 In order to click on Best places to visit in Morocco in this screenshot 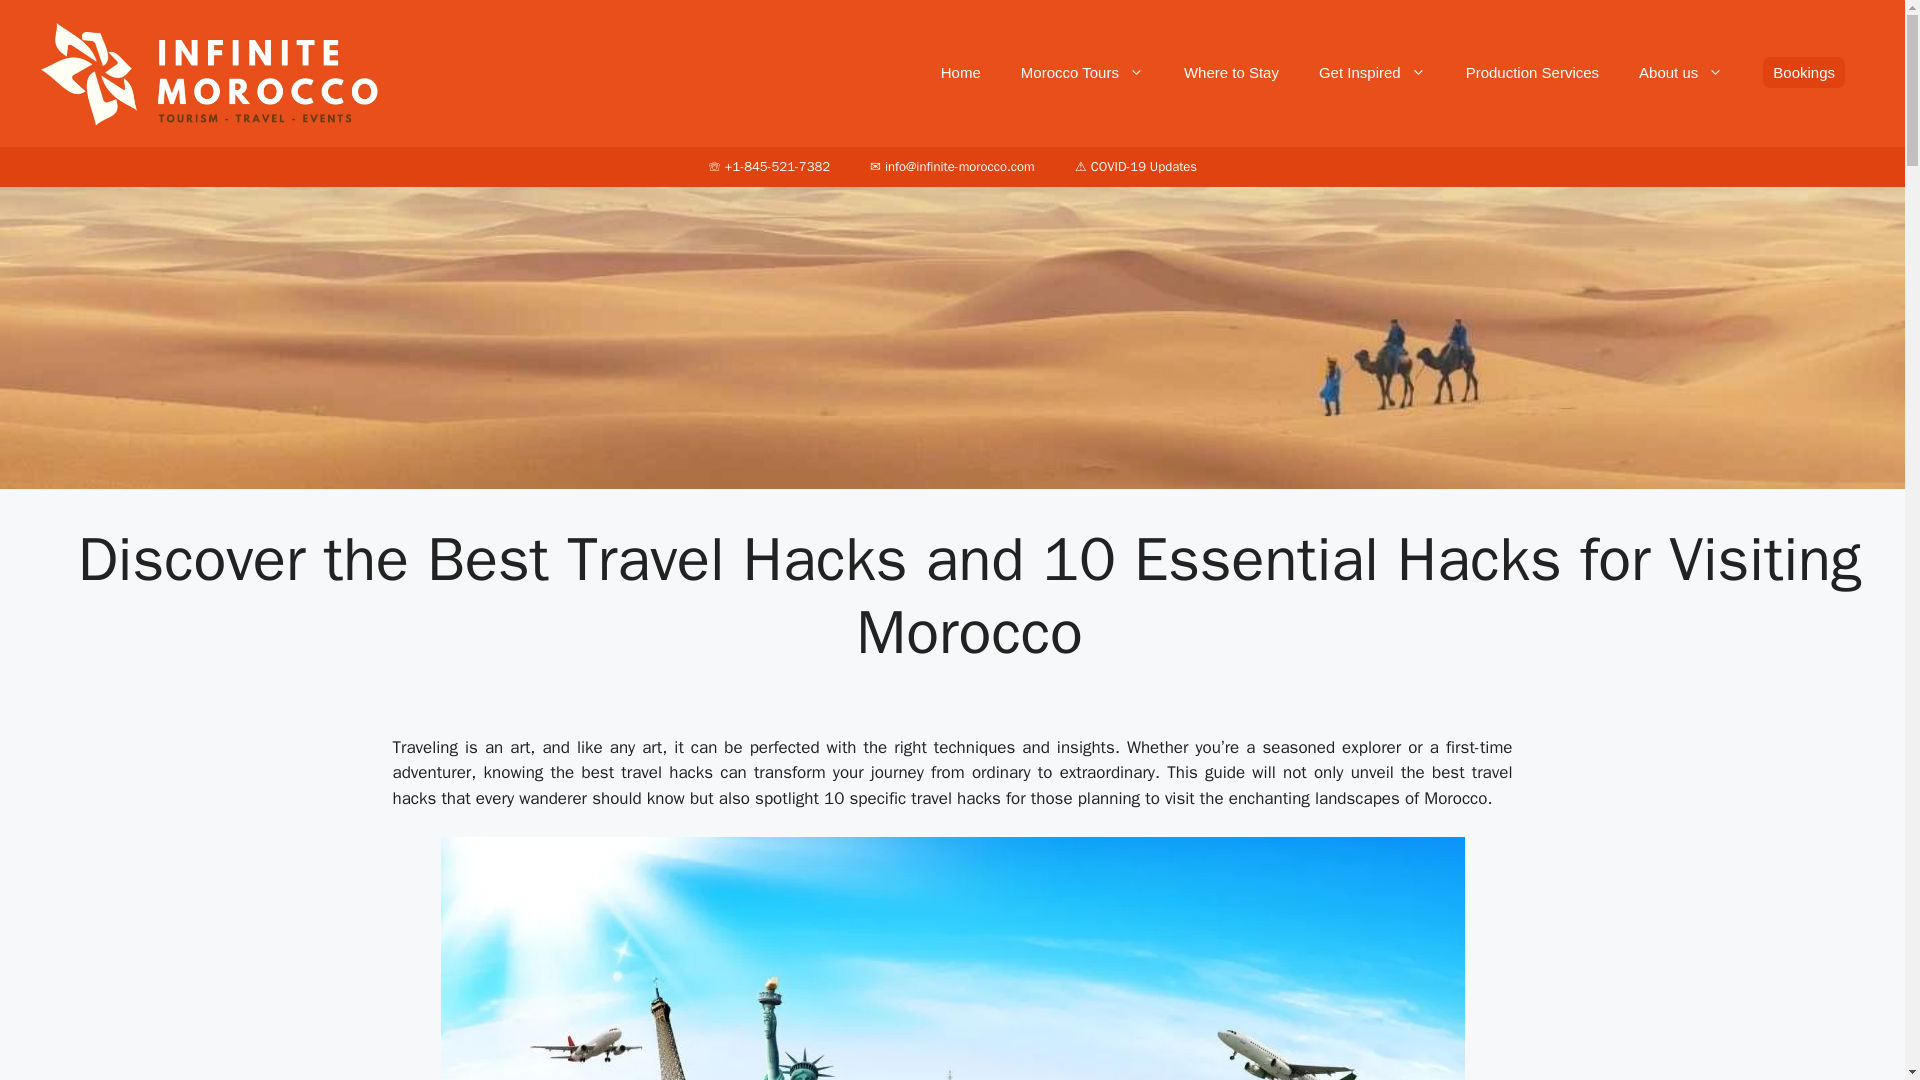, I will do `click(1372, 72)`.